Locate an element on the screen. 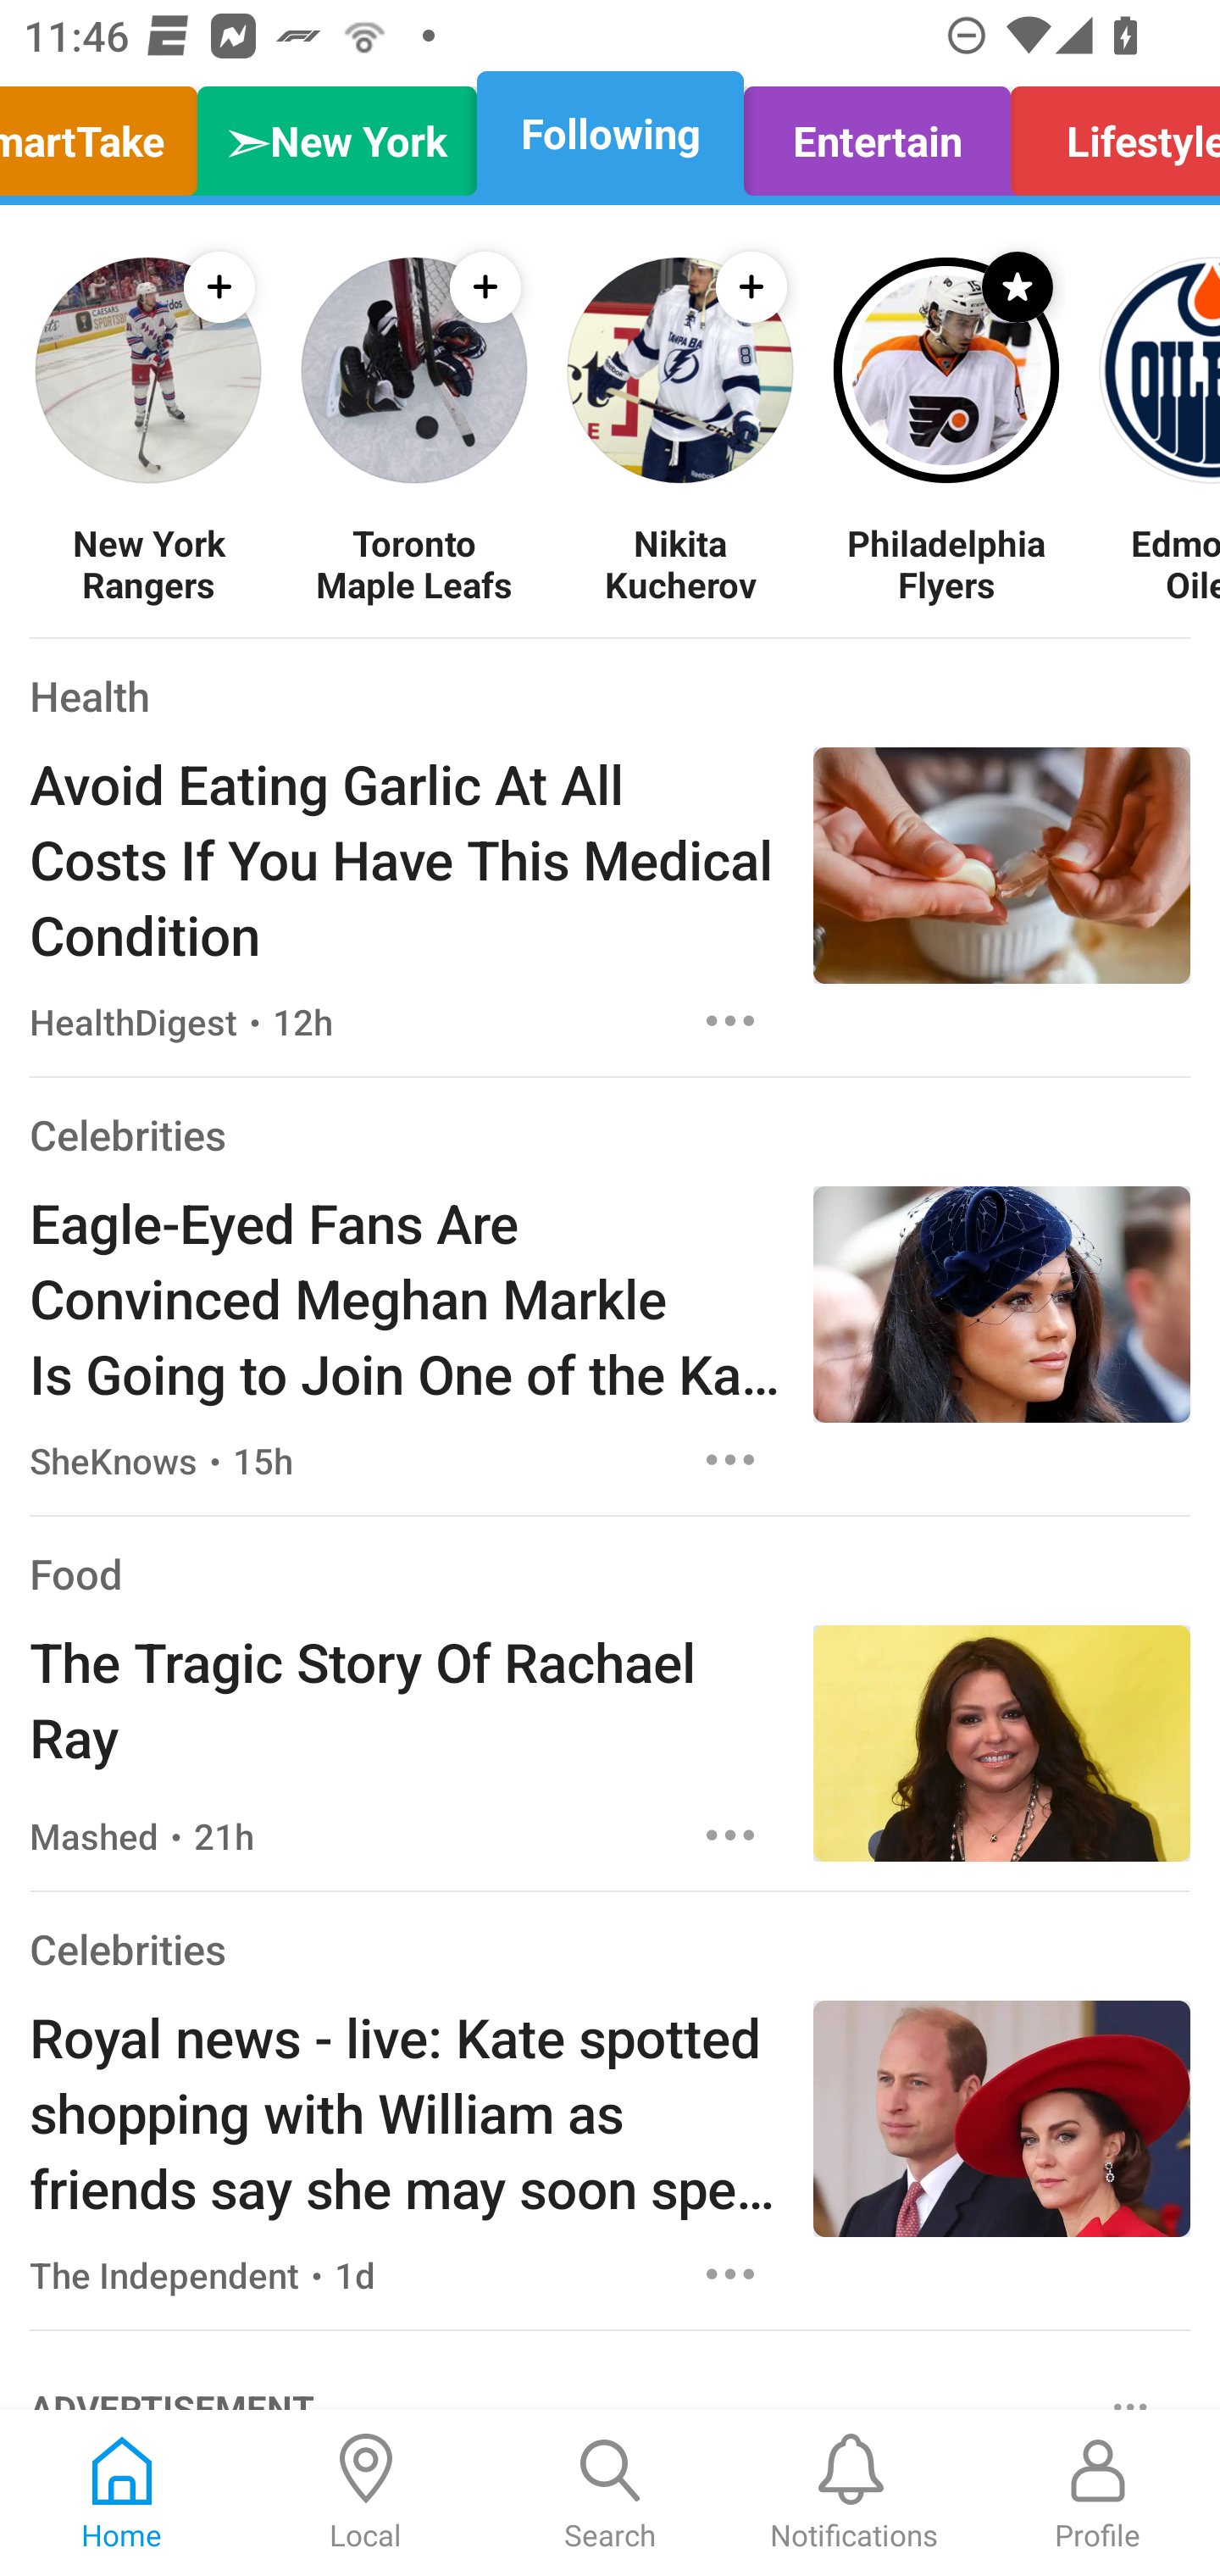  Profile is located at coordinates (1098, 2493).